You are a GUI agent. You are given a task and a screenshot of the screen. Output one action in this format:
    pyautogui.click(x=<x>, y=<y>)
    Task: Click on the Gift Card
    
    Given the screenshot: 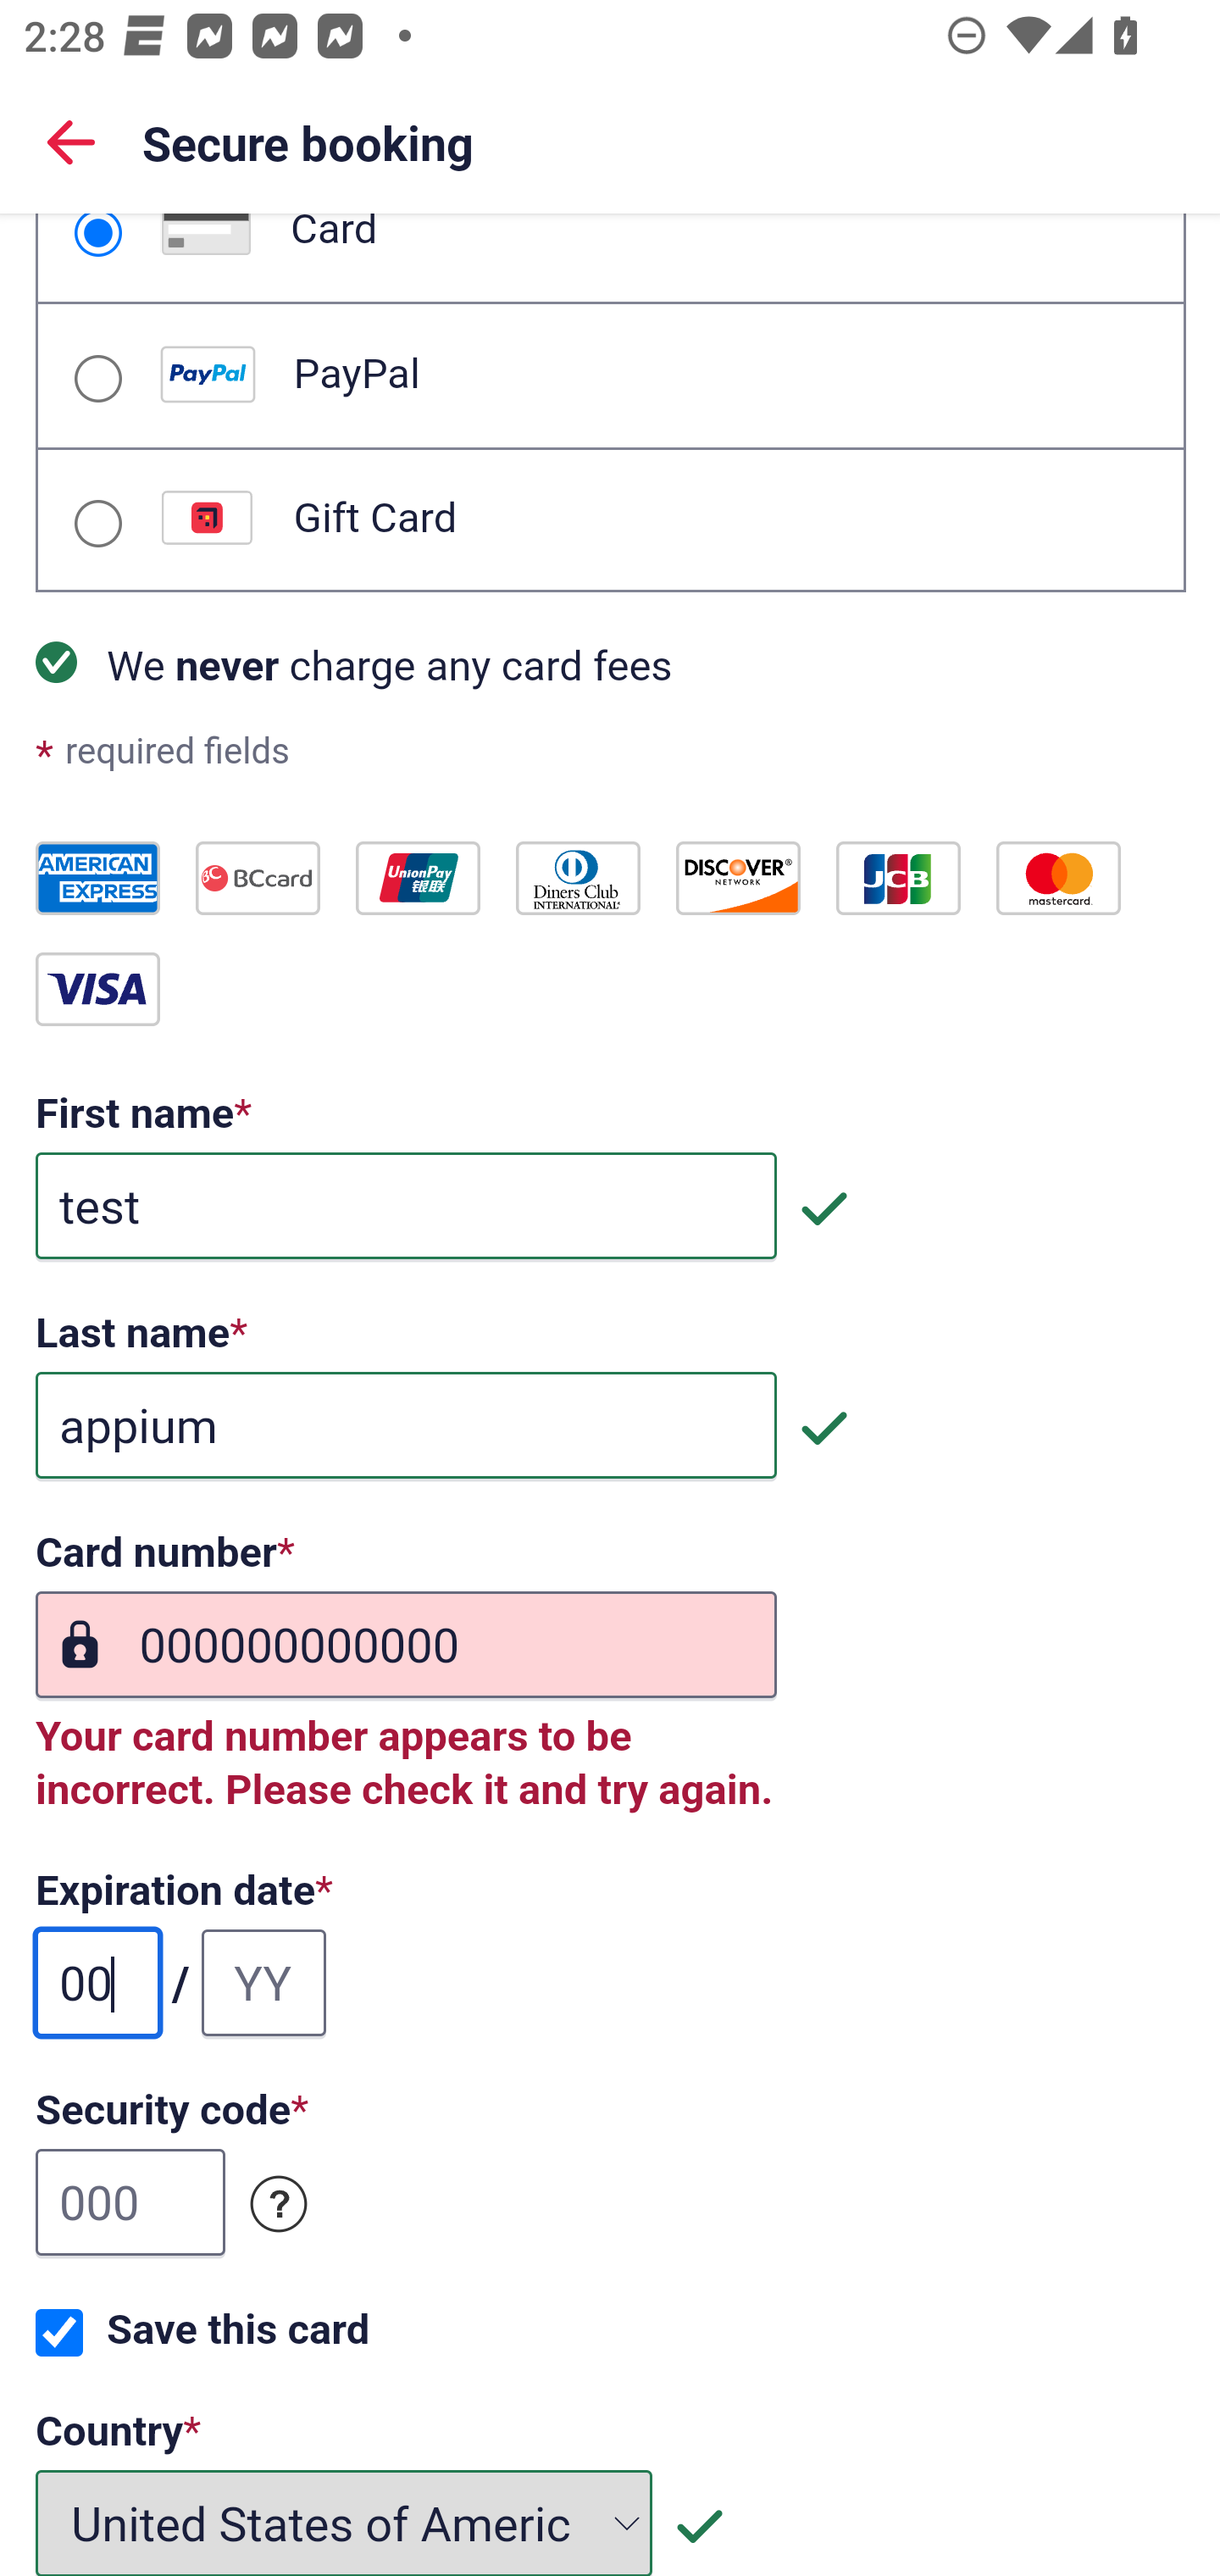 What is the action you would take?
    pyautogui.click(x=97, y=524)
    